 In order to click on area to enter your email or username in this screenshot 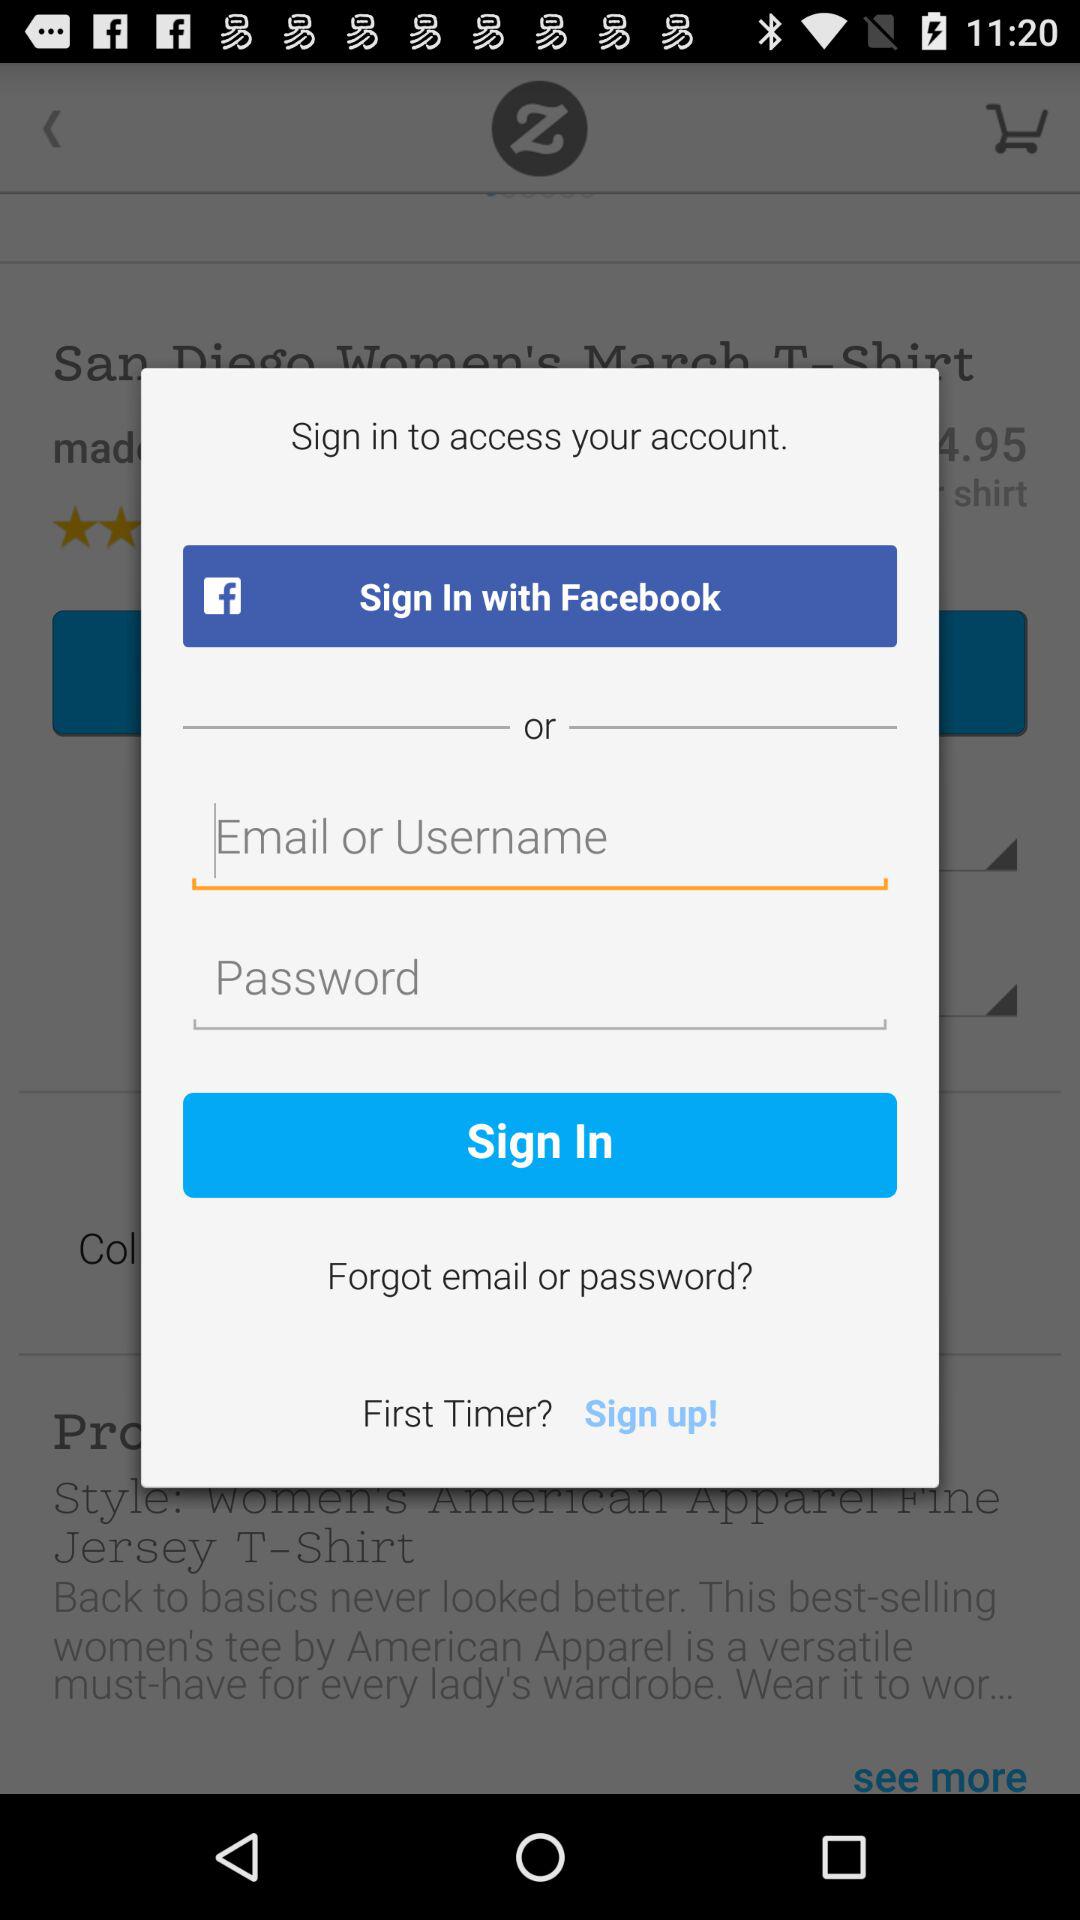, I will do `click(540, 842)`.